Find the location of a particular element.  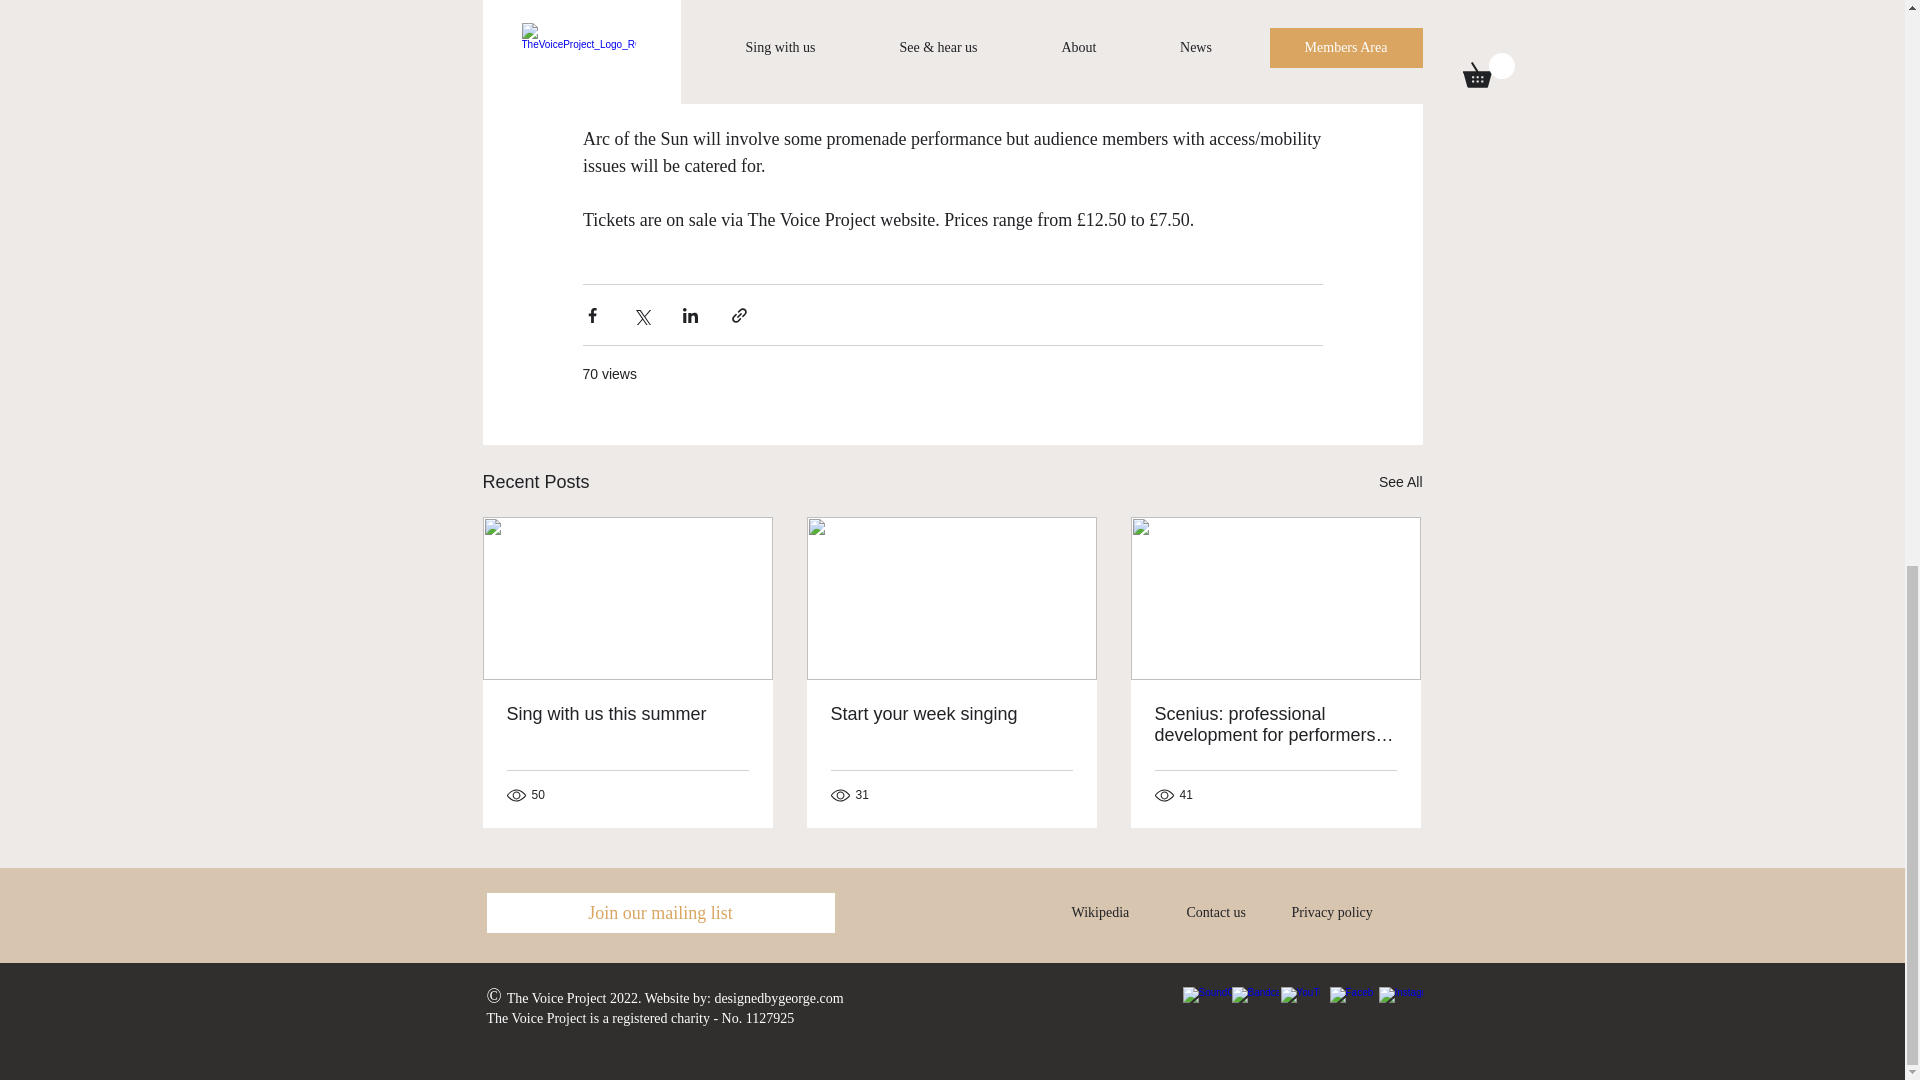

Wikipedia is located at coordinates (1100, 912).